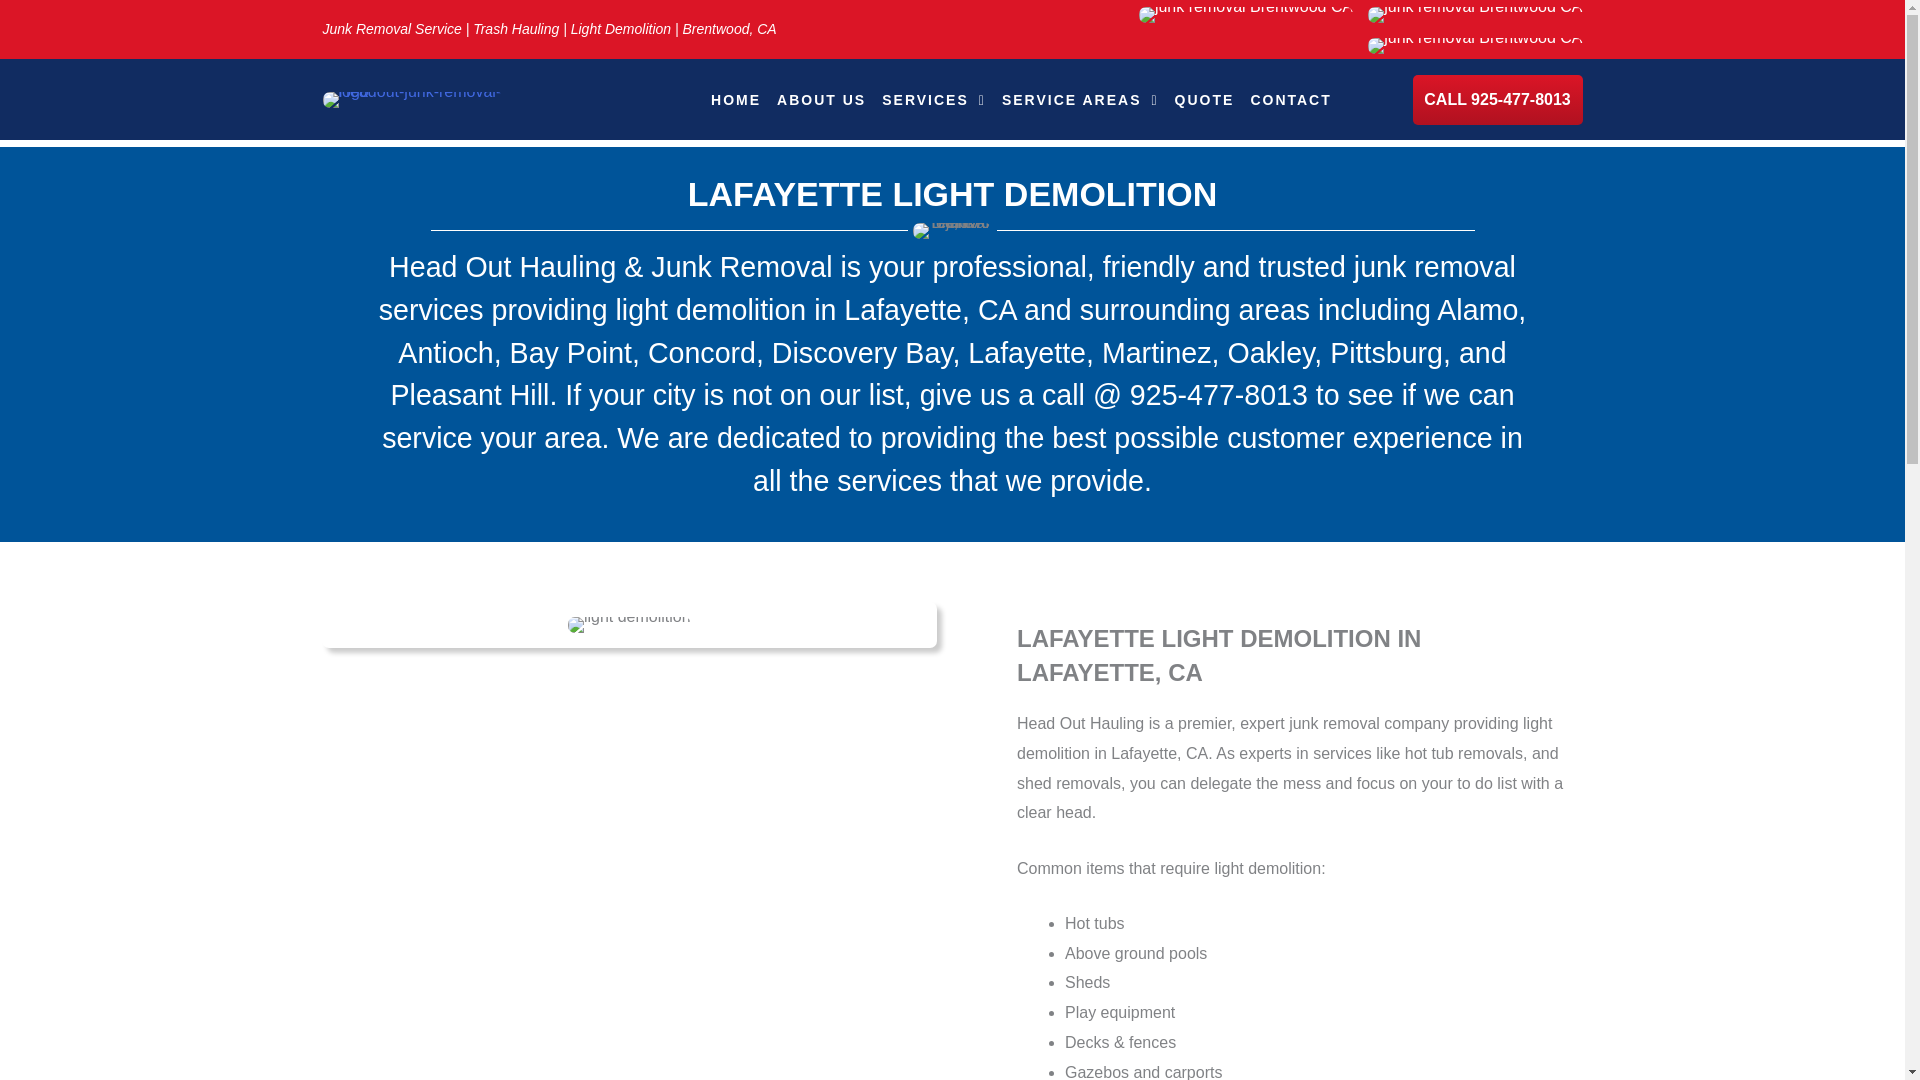 This screenshot has height=1080, width=1920. Describe the element at coordinates (630, 624) in the screenshot. I see `slide3` at that location.